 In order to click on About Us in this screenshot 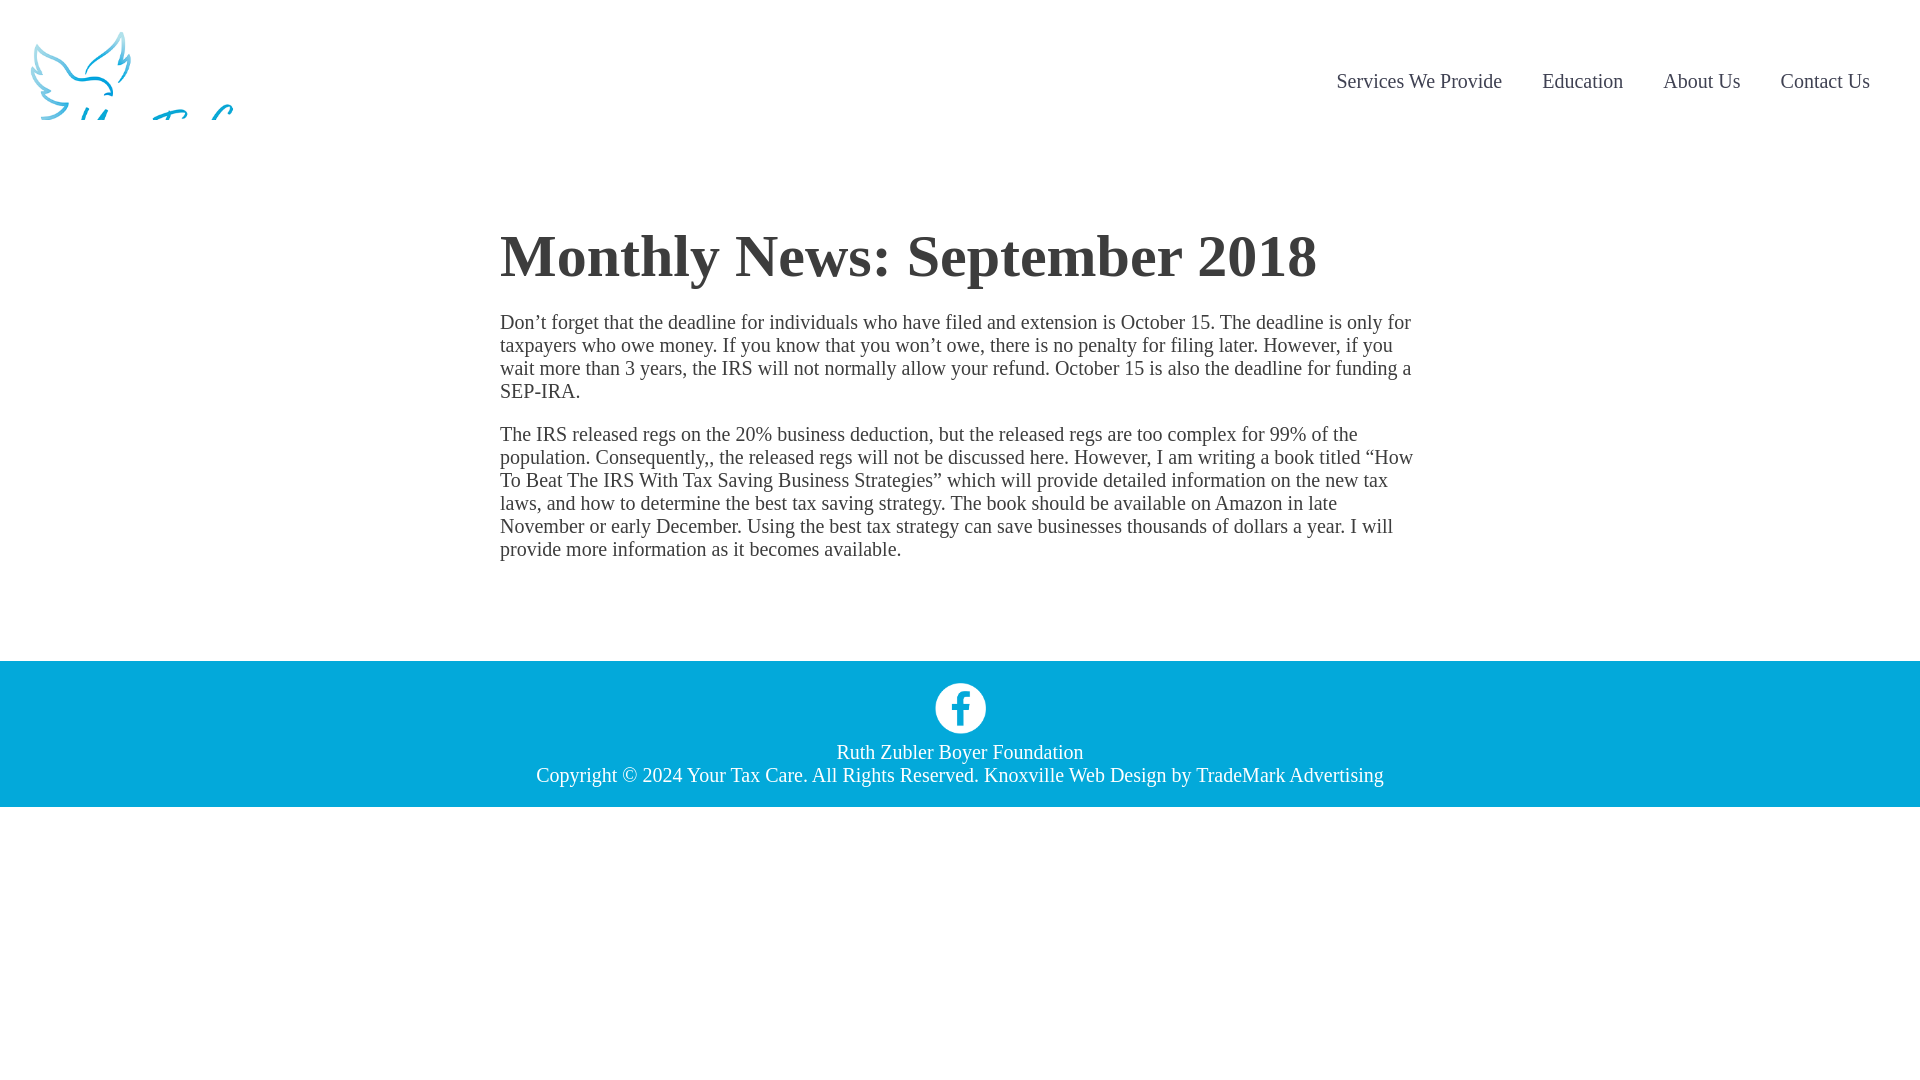, I will do `click(1702, 81)`.